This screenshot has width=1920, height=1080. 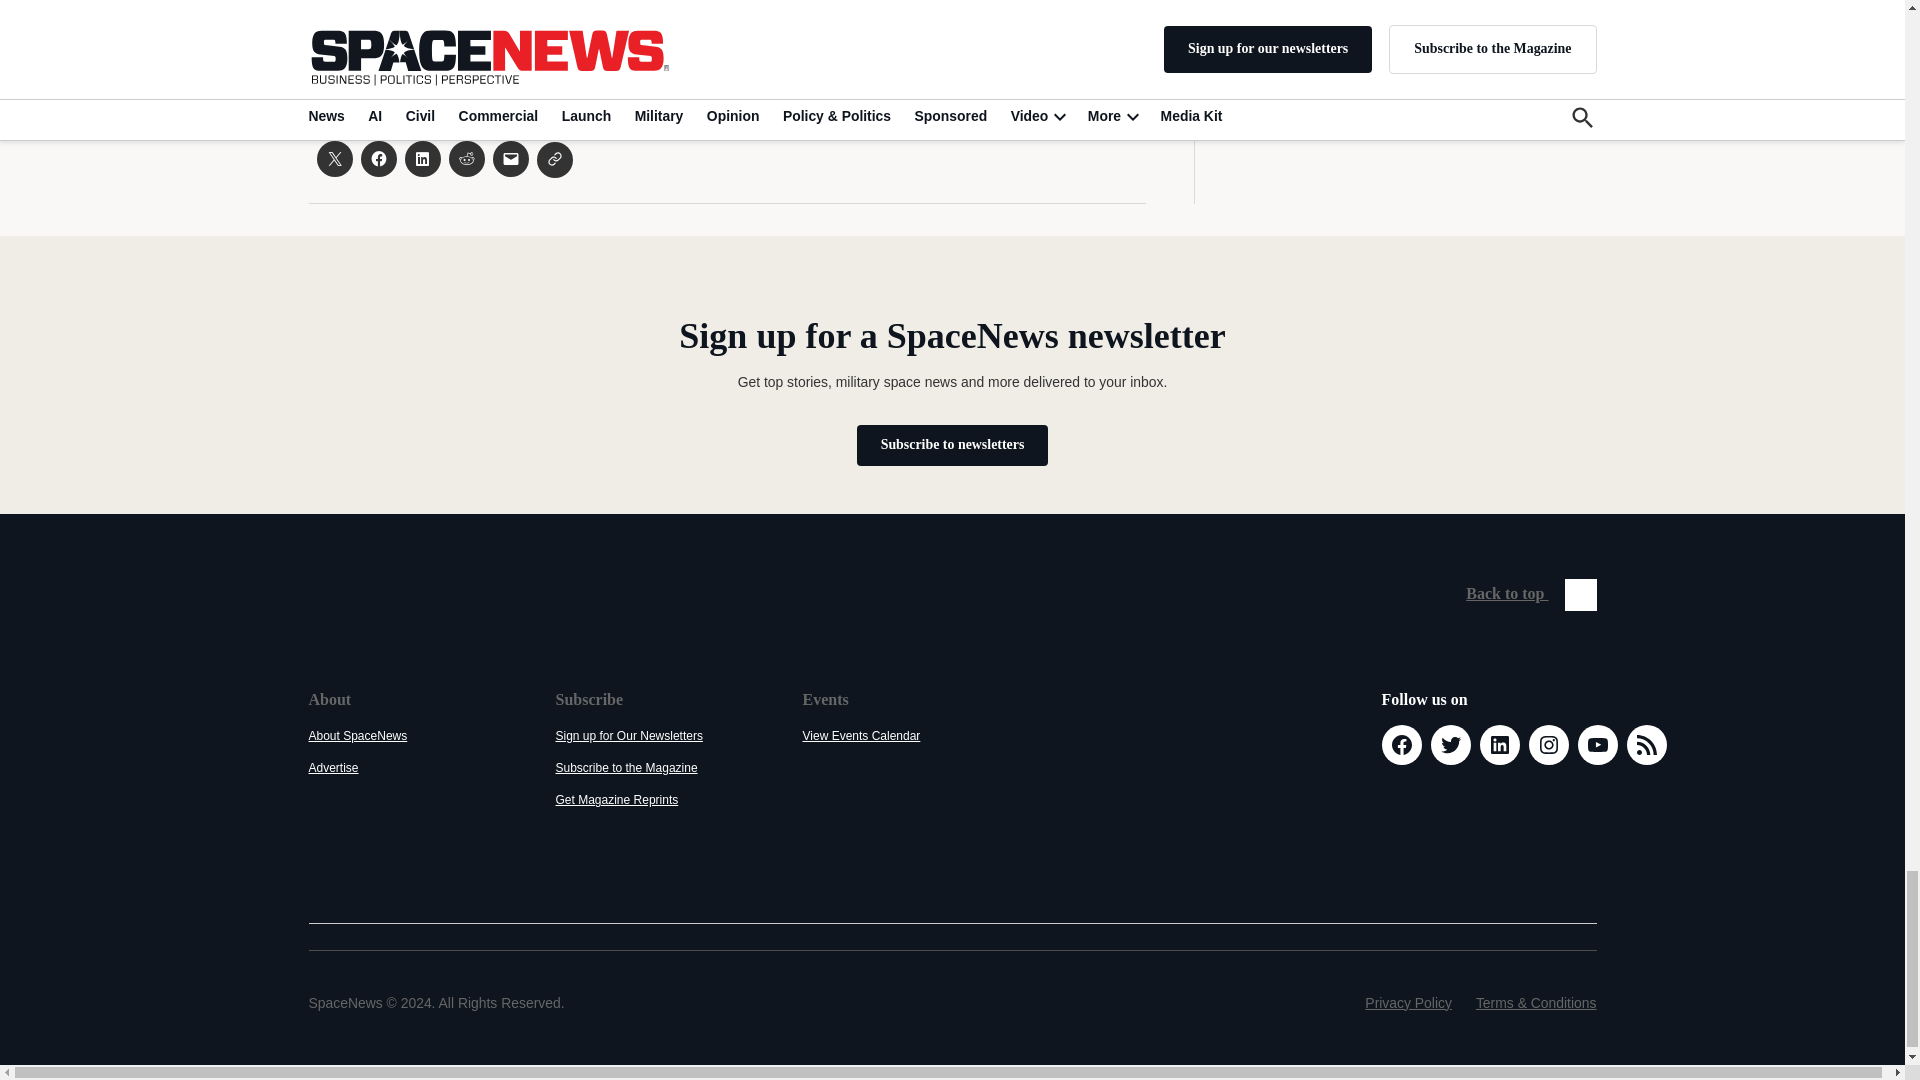 What do you see at coordinates (334, 159) in the screenshot?
I see `Click to share on X` at bounding box center [334, 159].